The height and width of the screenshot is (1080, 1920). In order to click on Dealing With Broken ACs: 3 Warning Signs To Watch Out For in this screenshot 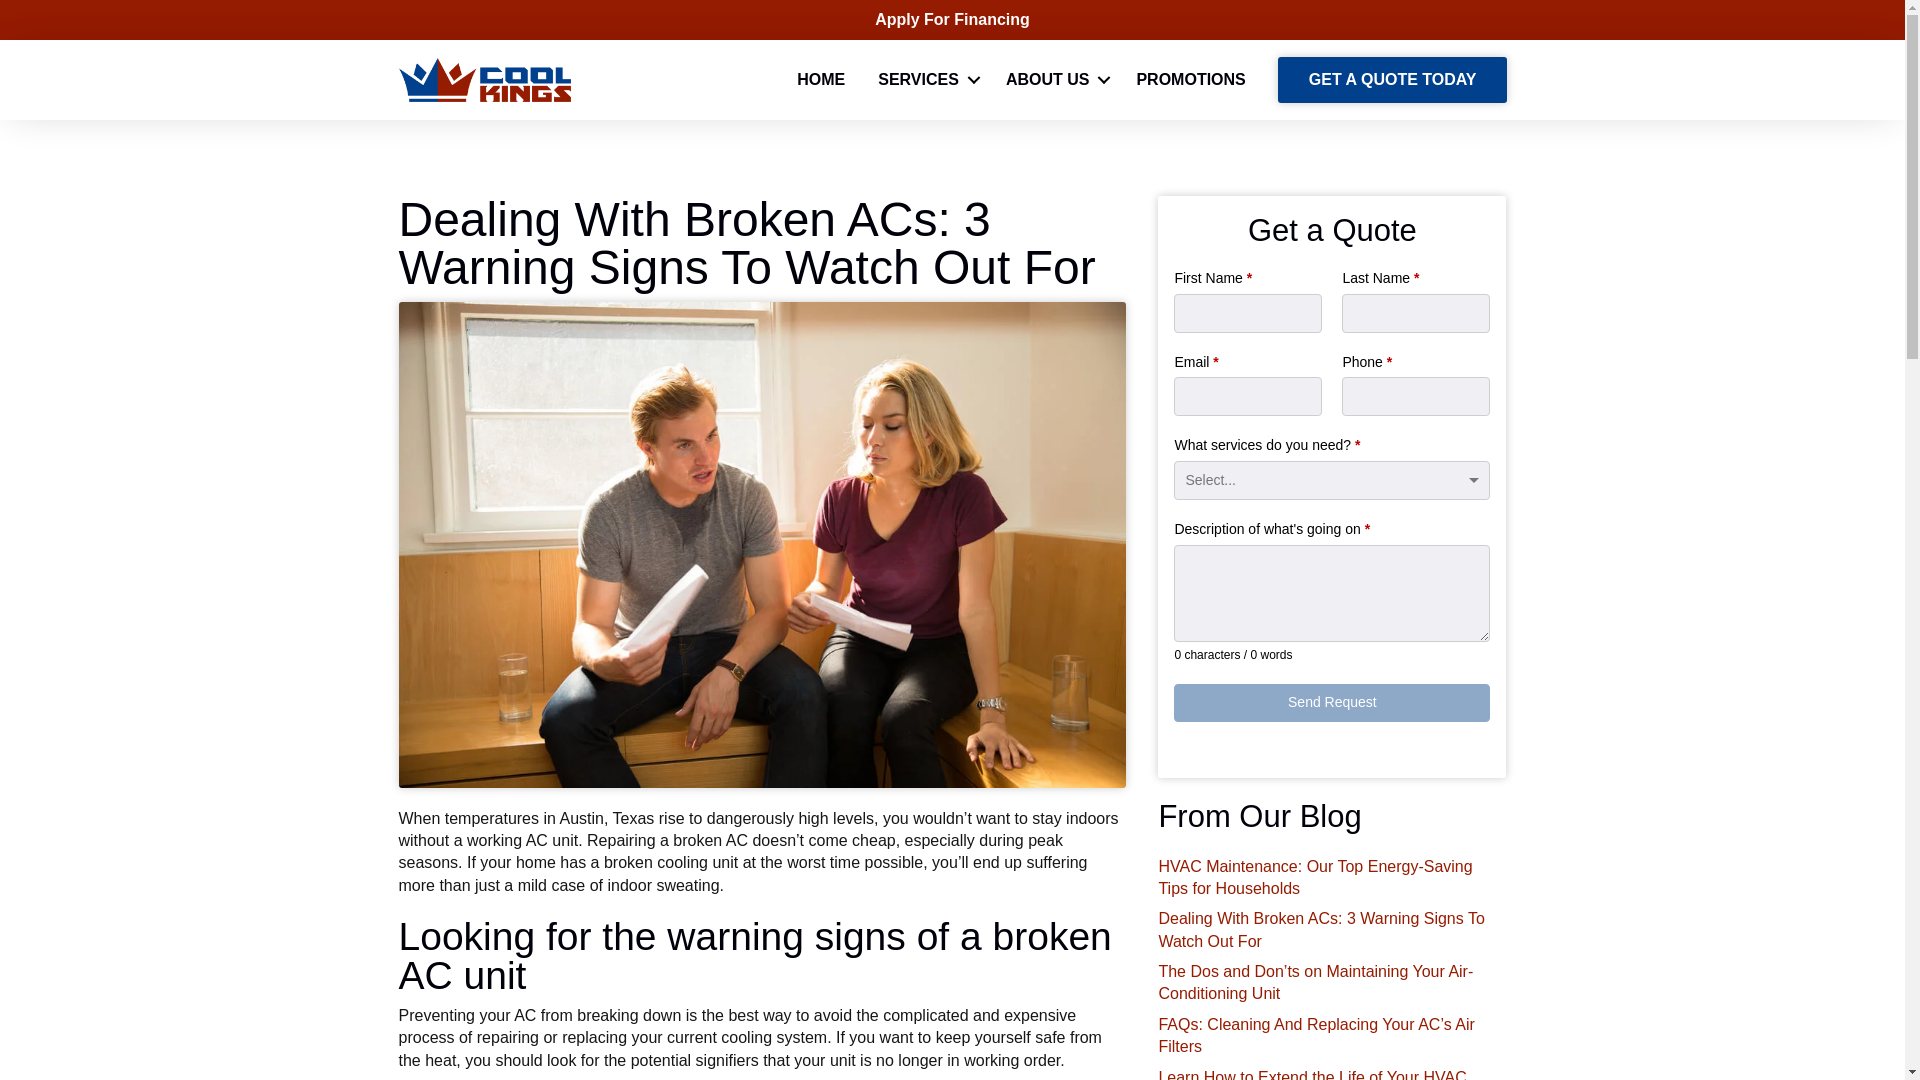, I will do `click(1320, 930)`.